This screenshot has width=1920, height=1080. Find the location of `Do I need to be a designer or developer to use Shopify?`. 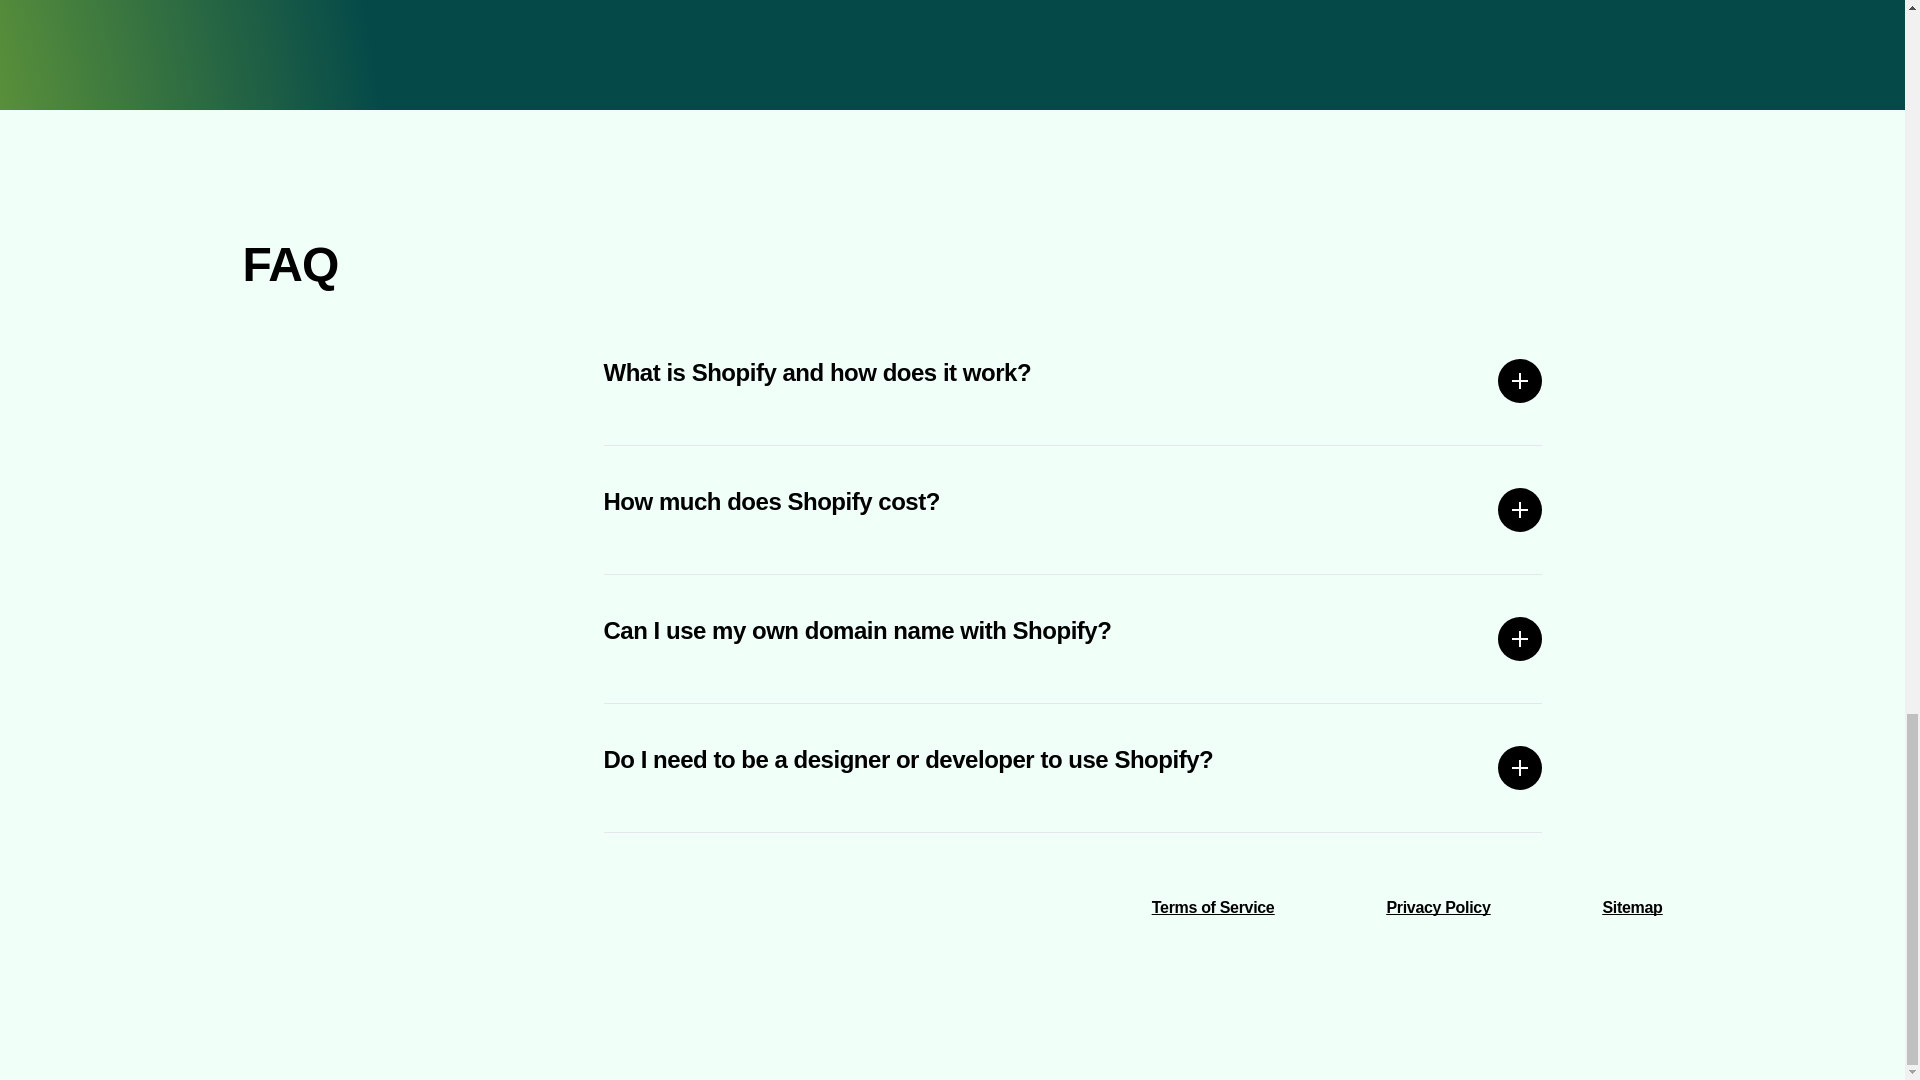

Do I need to be a designer or developer to use Shopify? is located at coordinates (1074, 768).